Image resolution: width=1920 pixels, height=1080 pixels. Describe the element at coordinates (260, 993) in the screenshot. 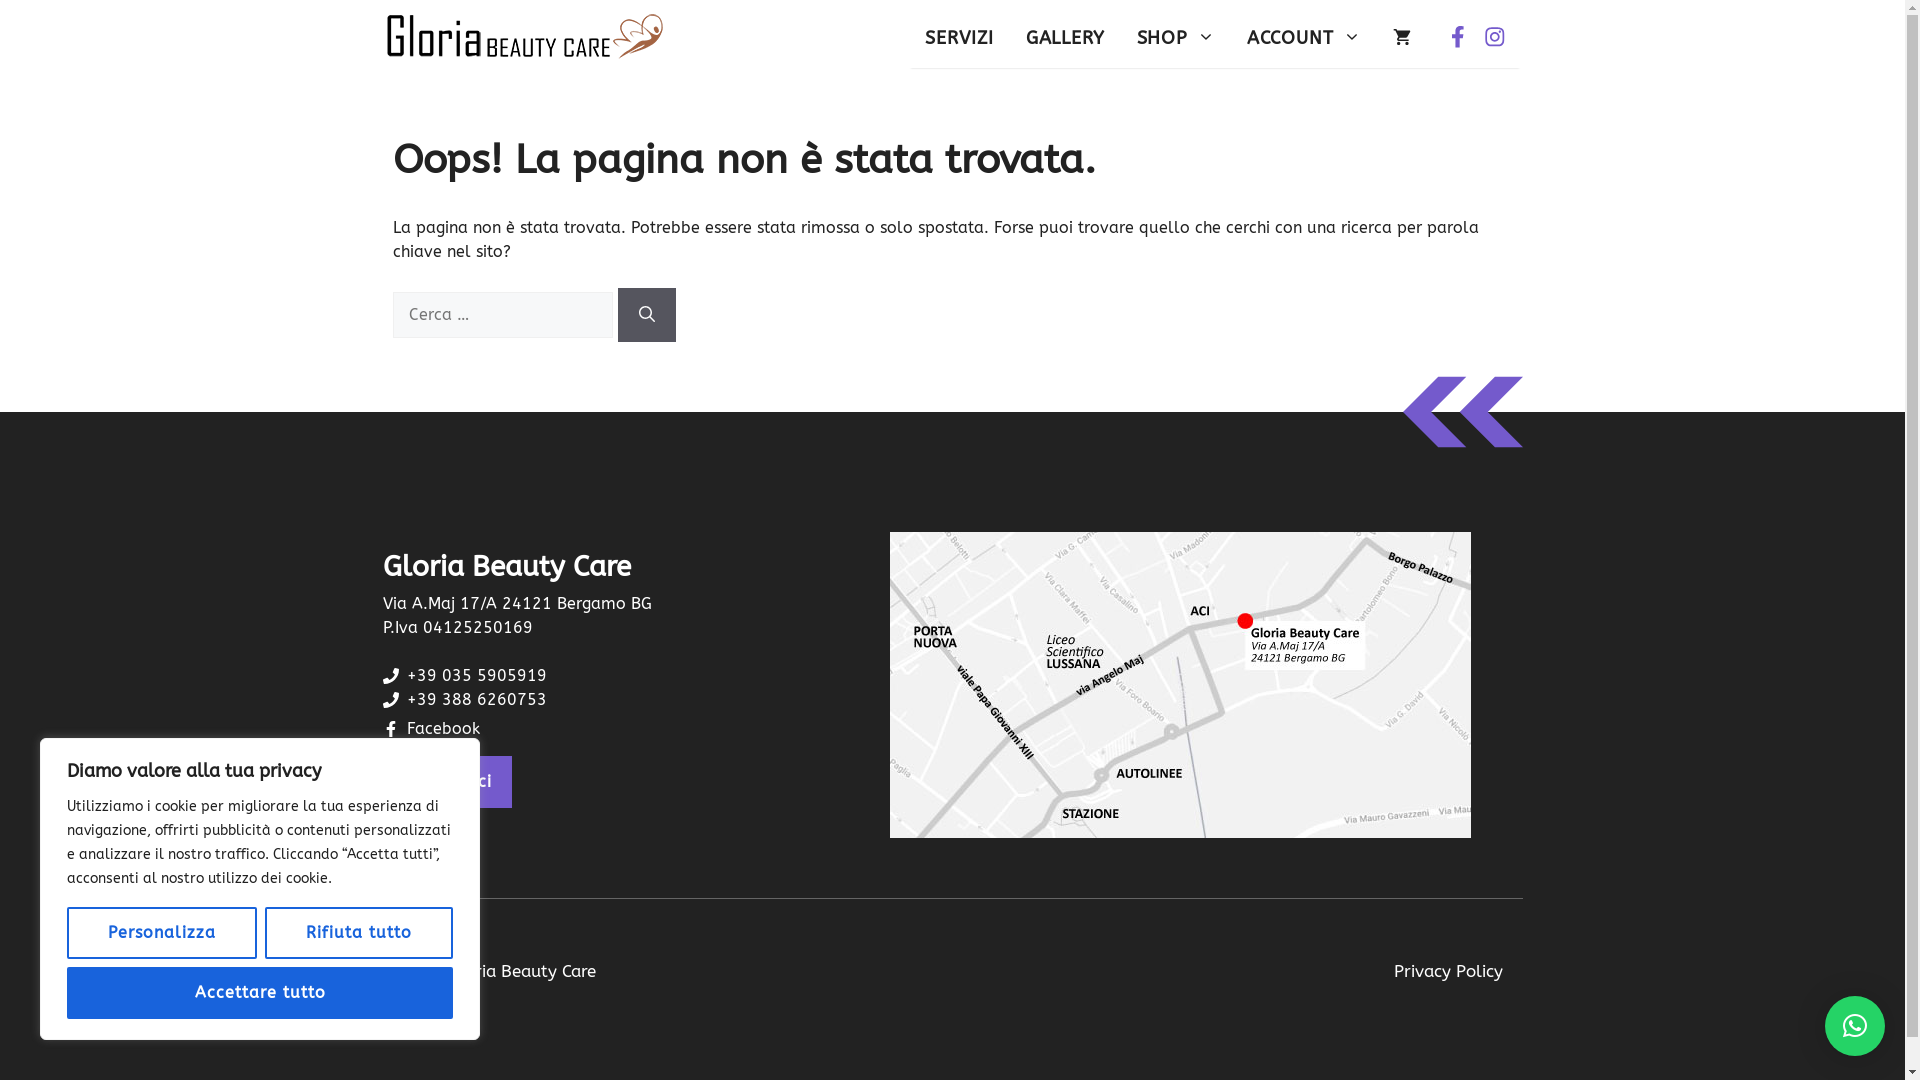

I see `Accettare tutto` at that location.